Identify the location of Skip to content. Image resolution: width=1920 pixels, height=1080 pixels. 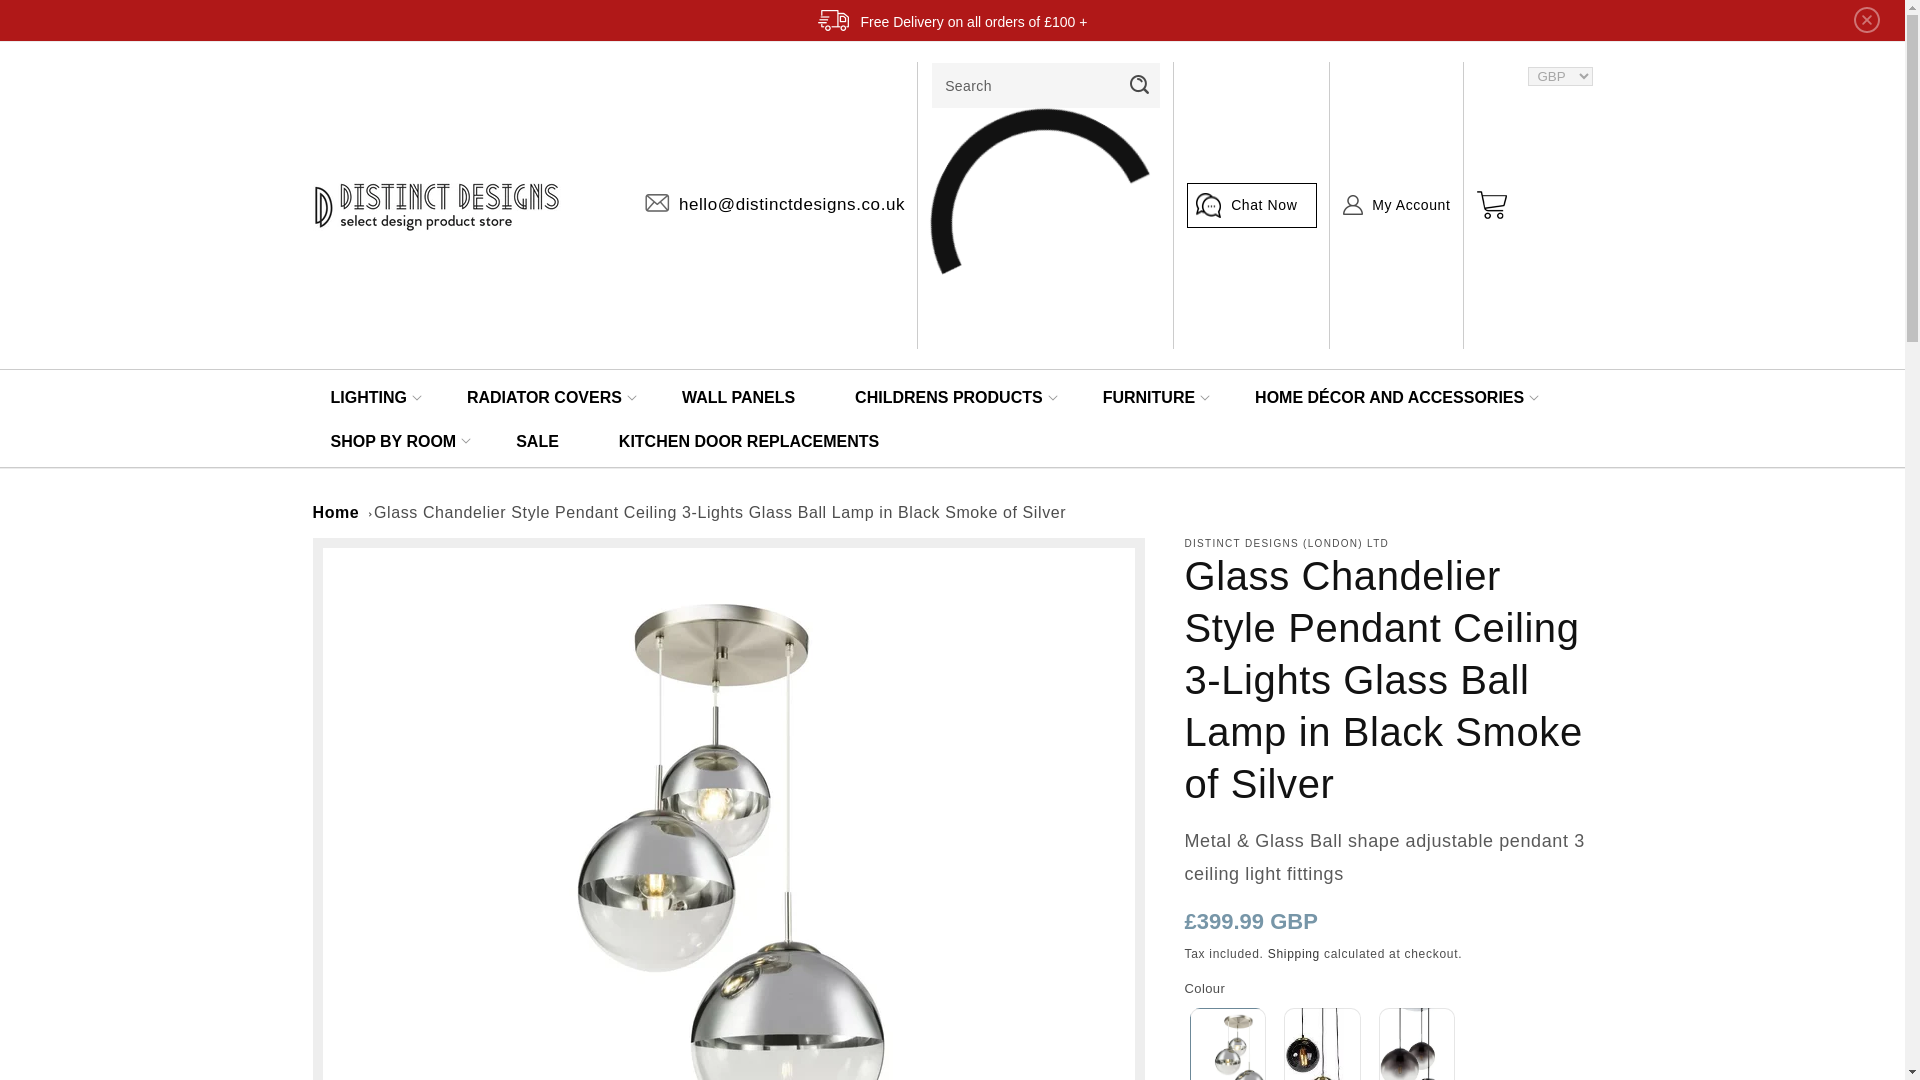
(60, 23).